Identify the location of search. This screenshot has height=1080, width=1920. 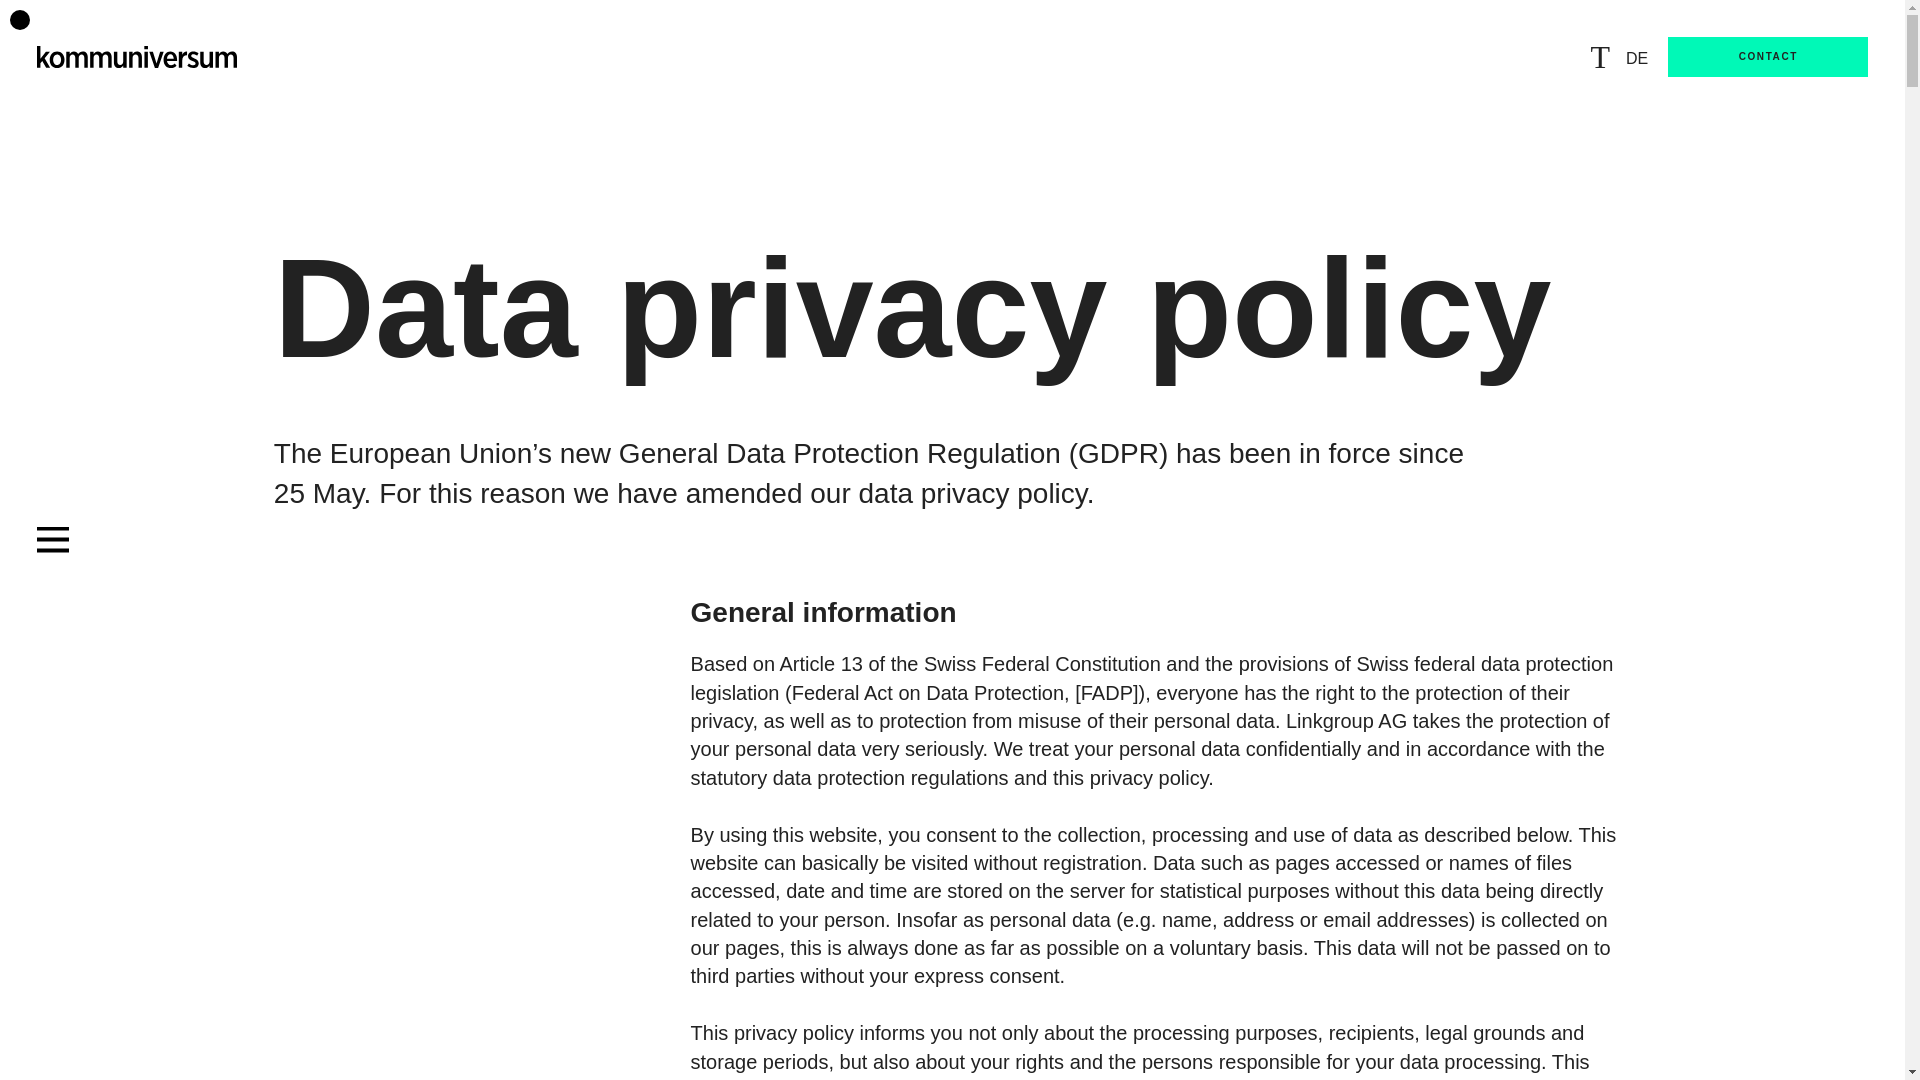
(1608, 57).